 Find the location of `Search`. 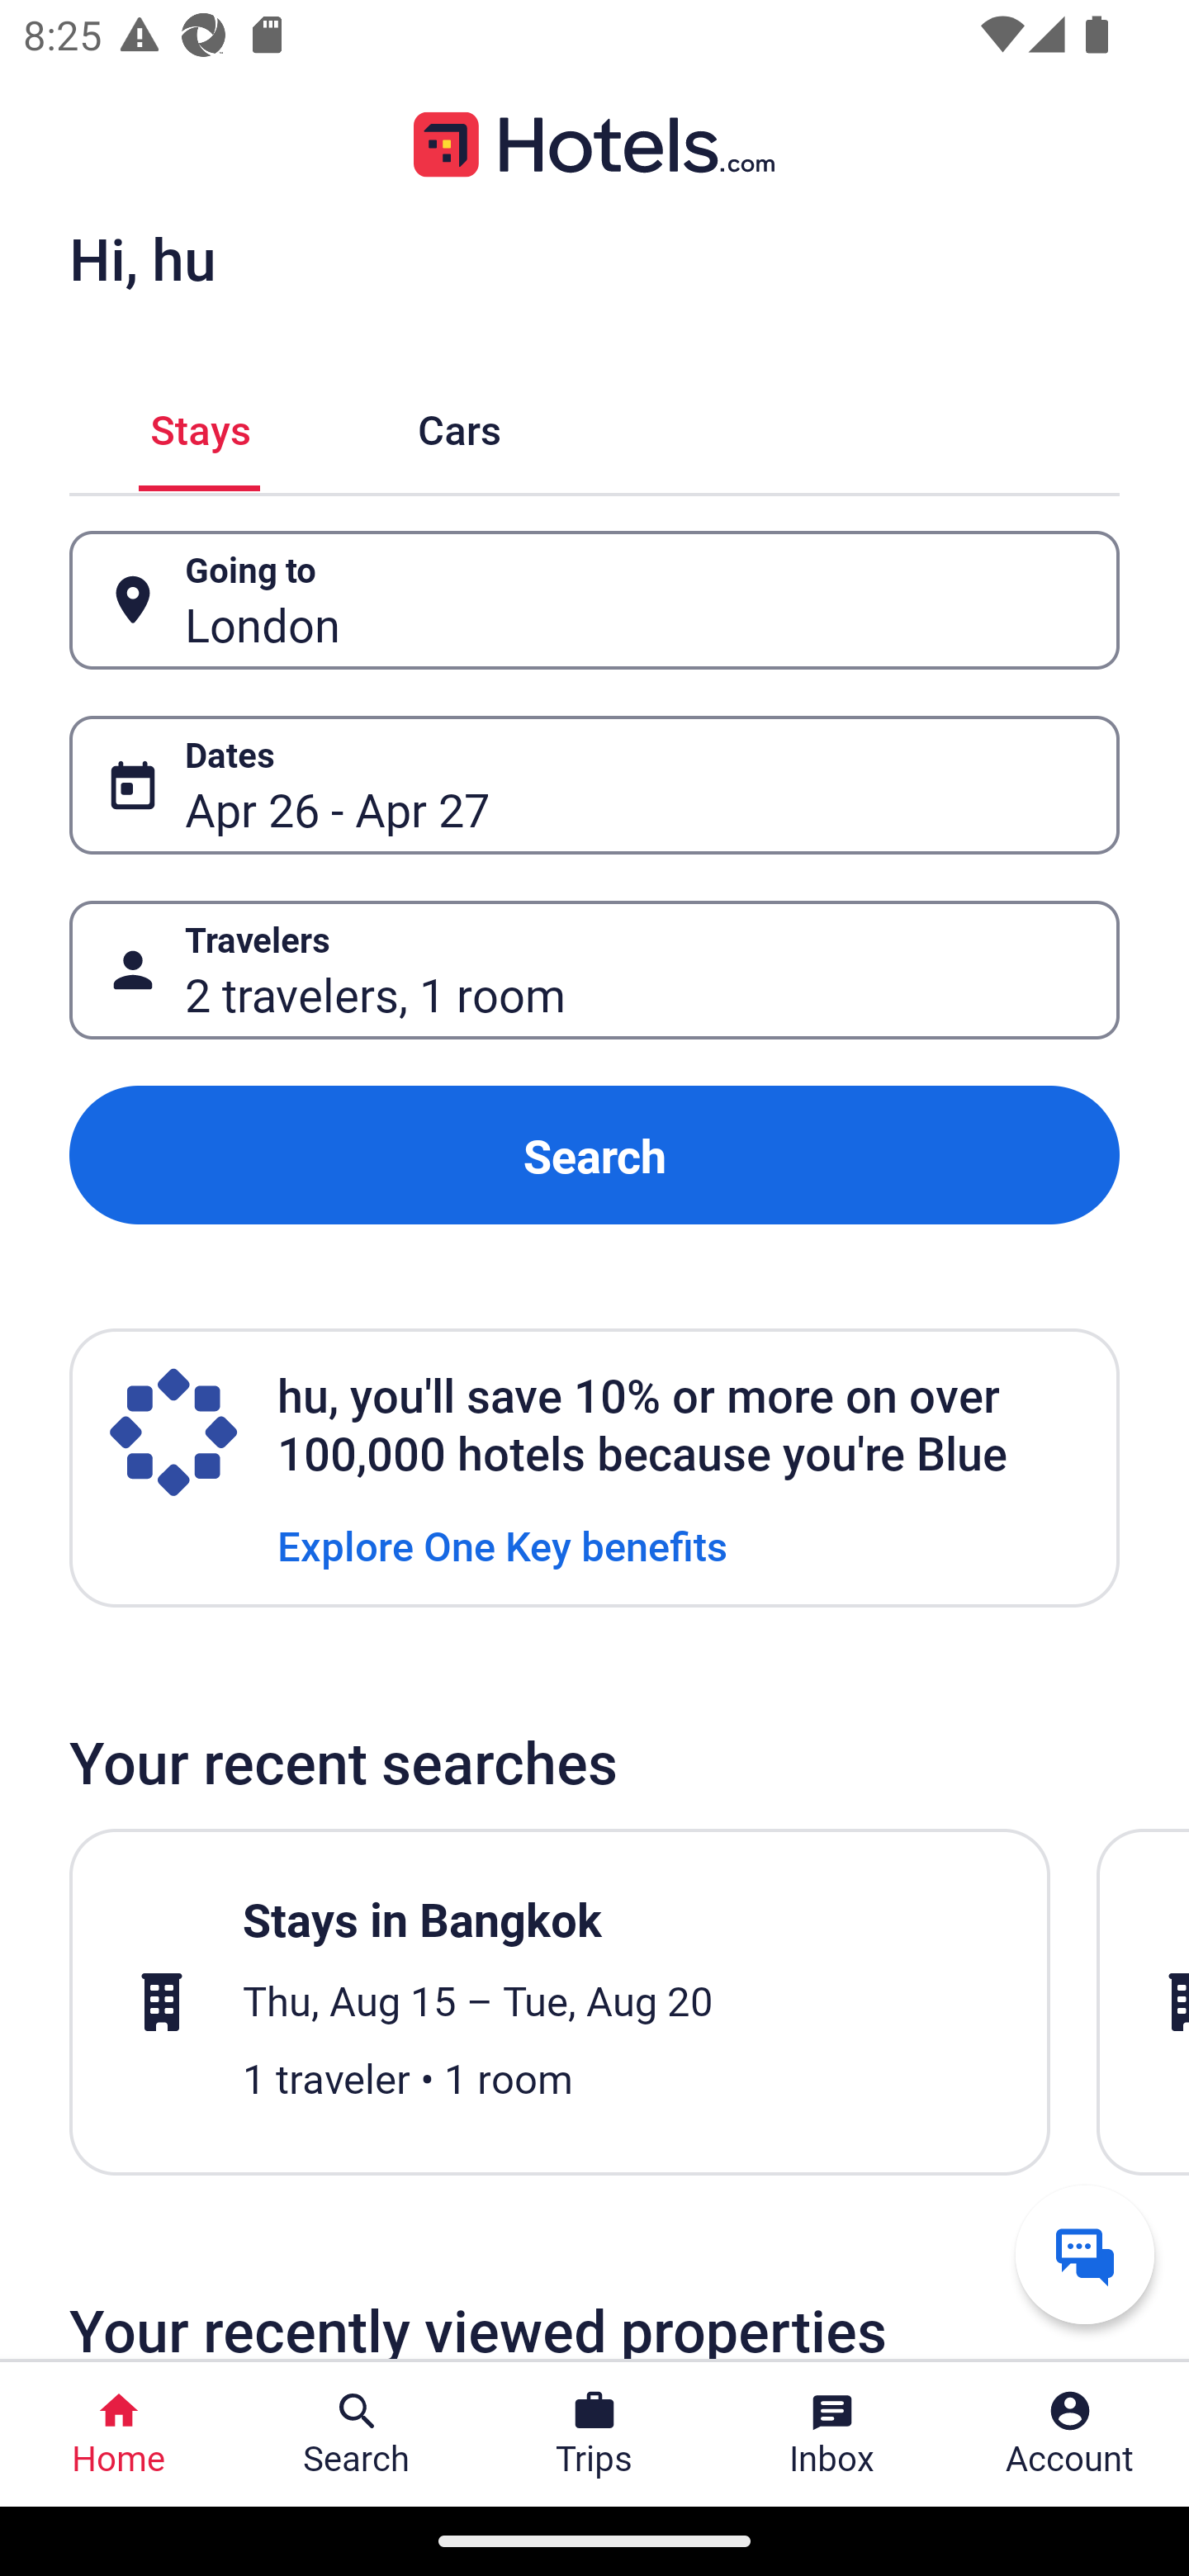

Search is located at coordinates (594, 1154).